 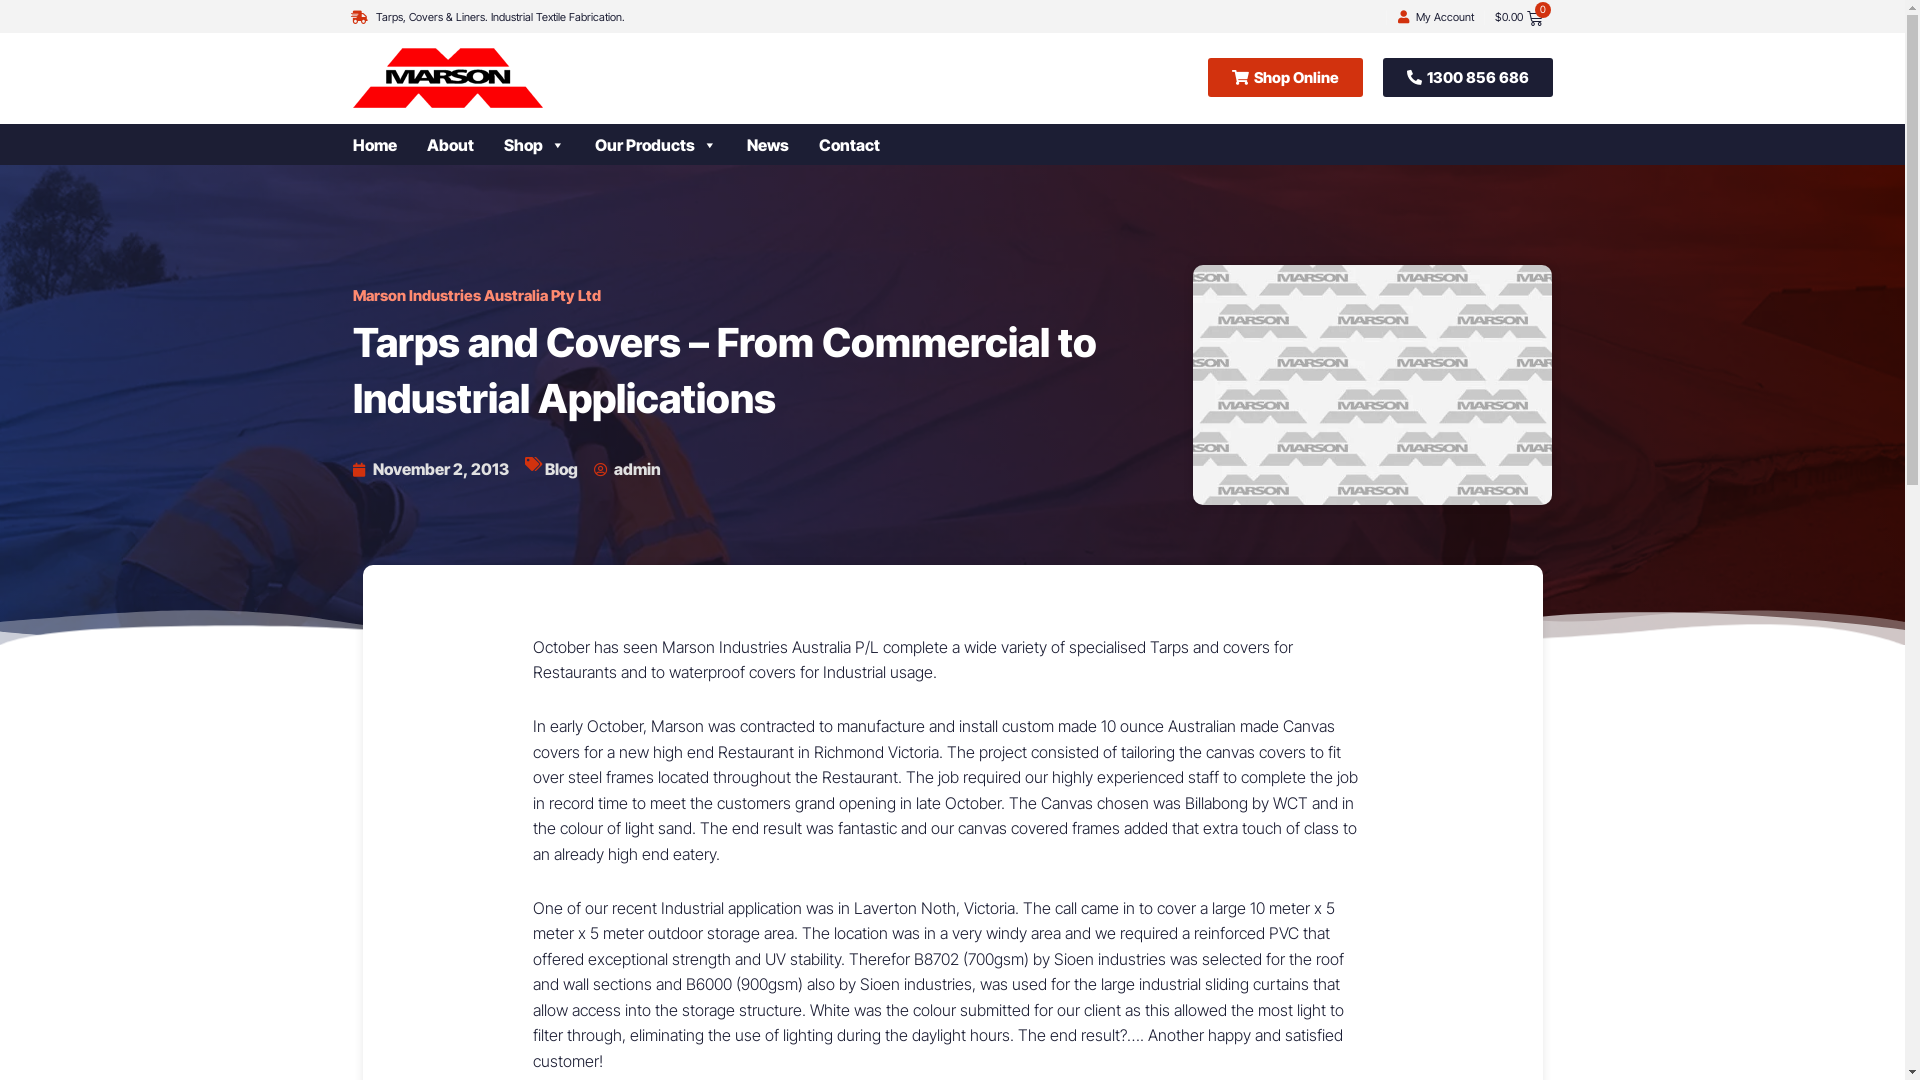 I want to click on Home, so click(x=389, y=145).